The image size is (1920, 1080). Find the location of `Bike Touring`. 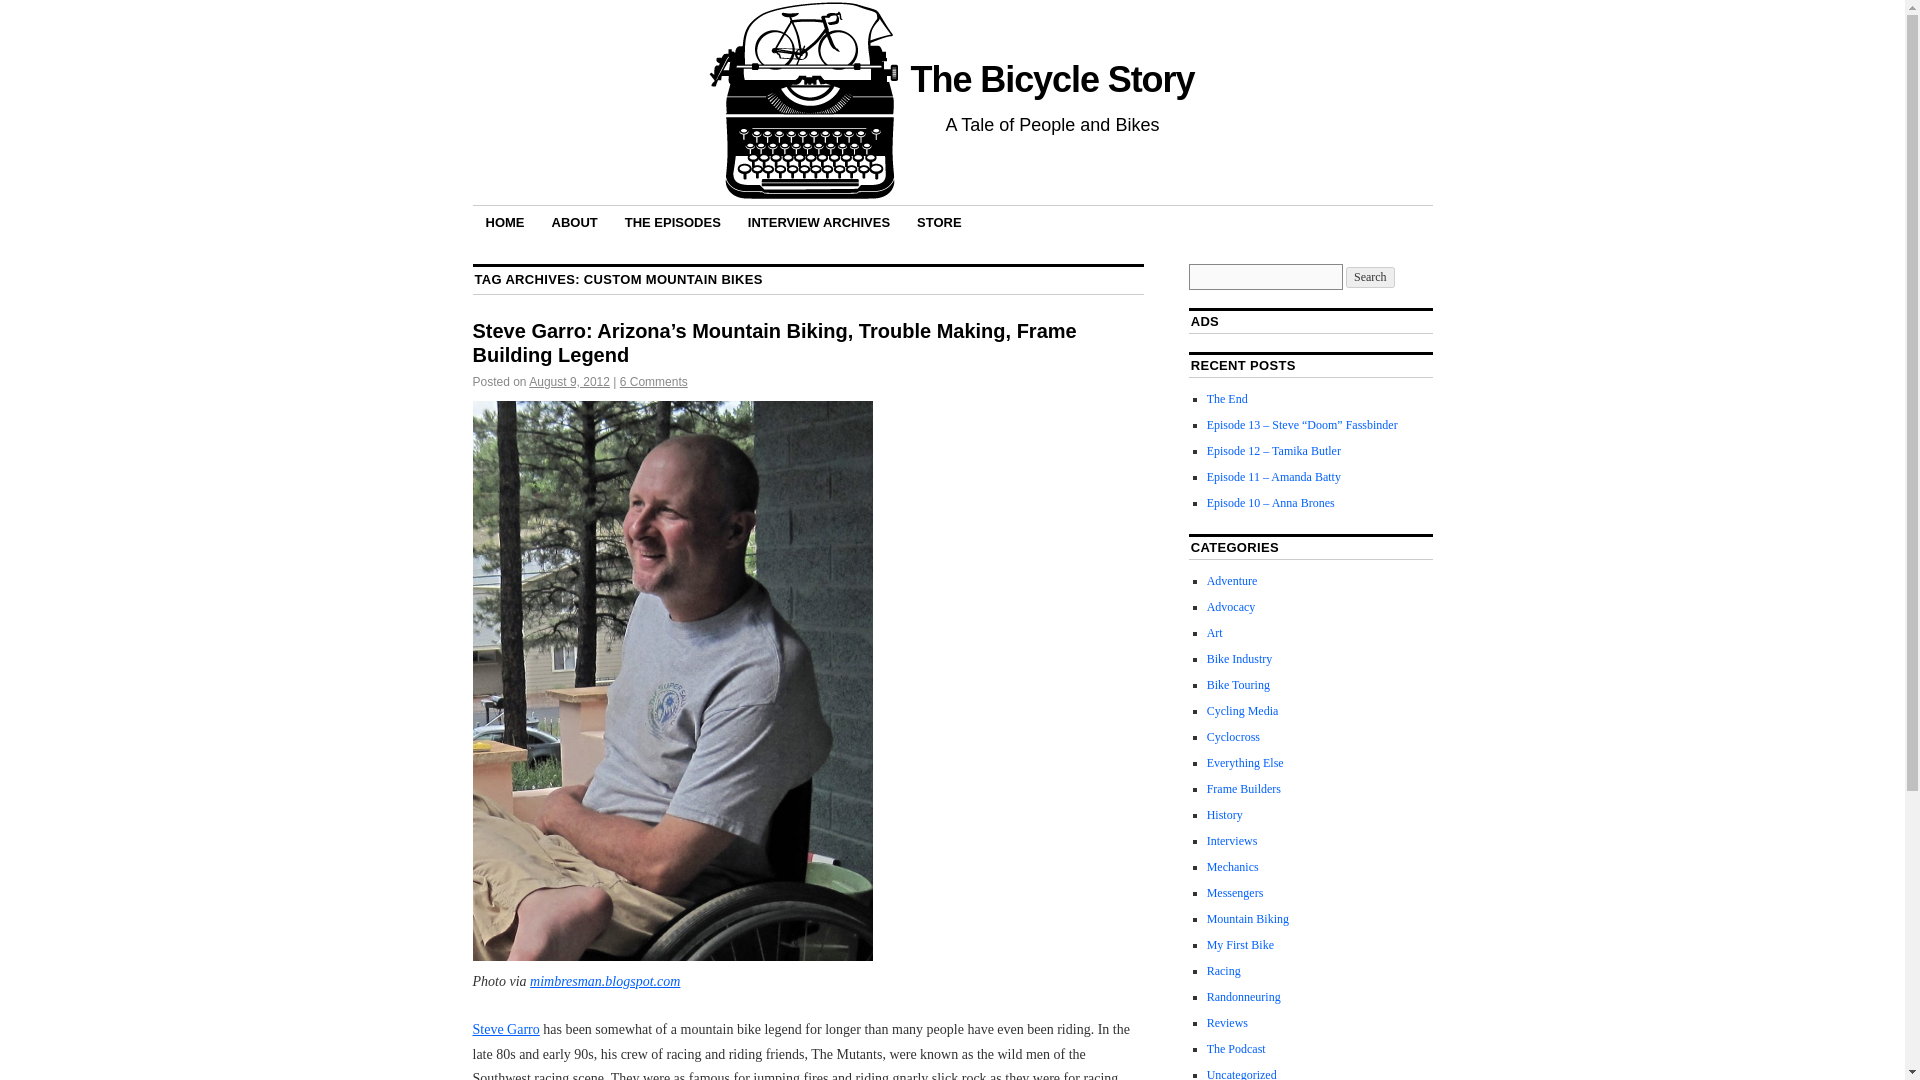

Bike Touring is located at coordinates (1238, 685).